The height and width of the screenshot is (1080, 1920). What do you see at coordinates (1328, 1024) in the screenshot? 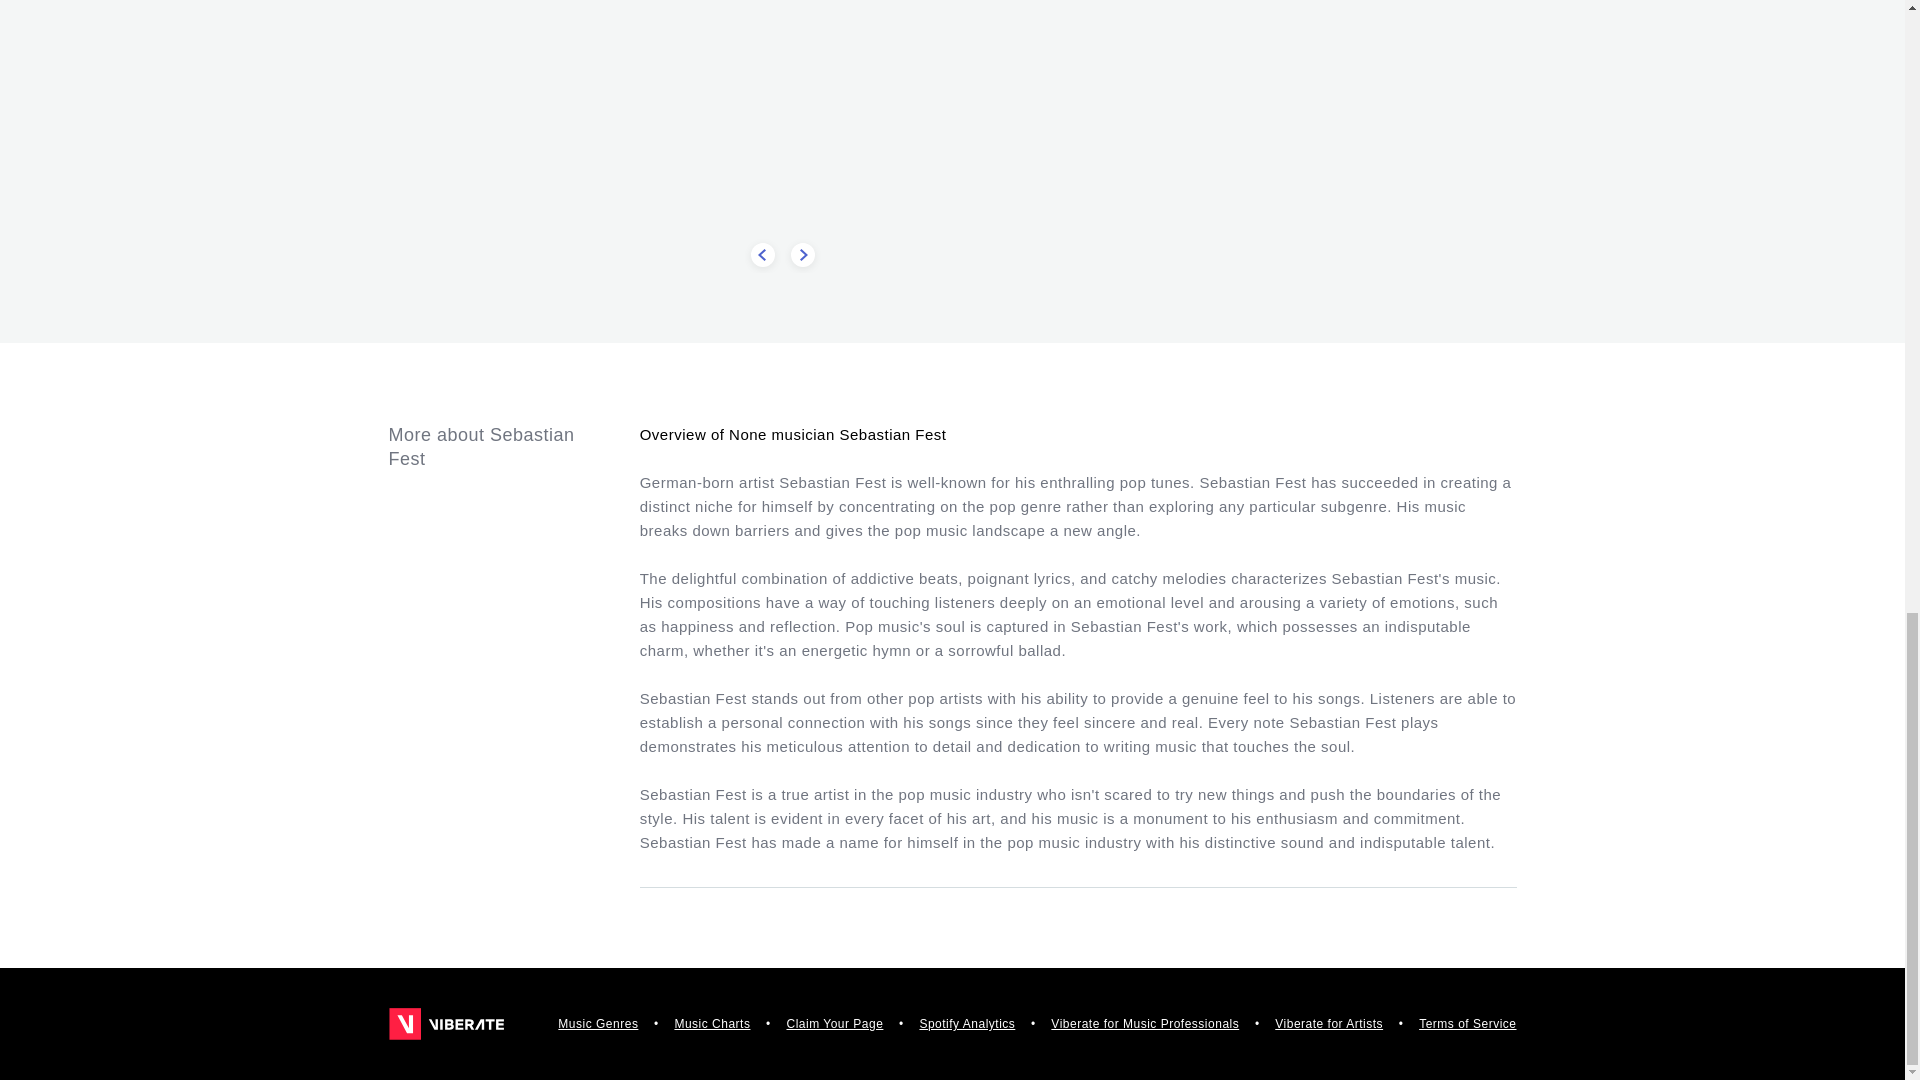
I see `Viberate for Artists` at bounding box center [1328, 1024].